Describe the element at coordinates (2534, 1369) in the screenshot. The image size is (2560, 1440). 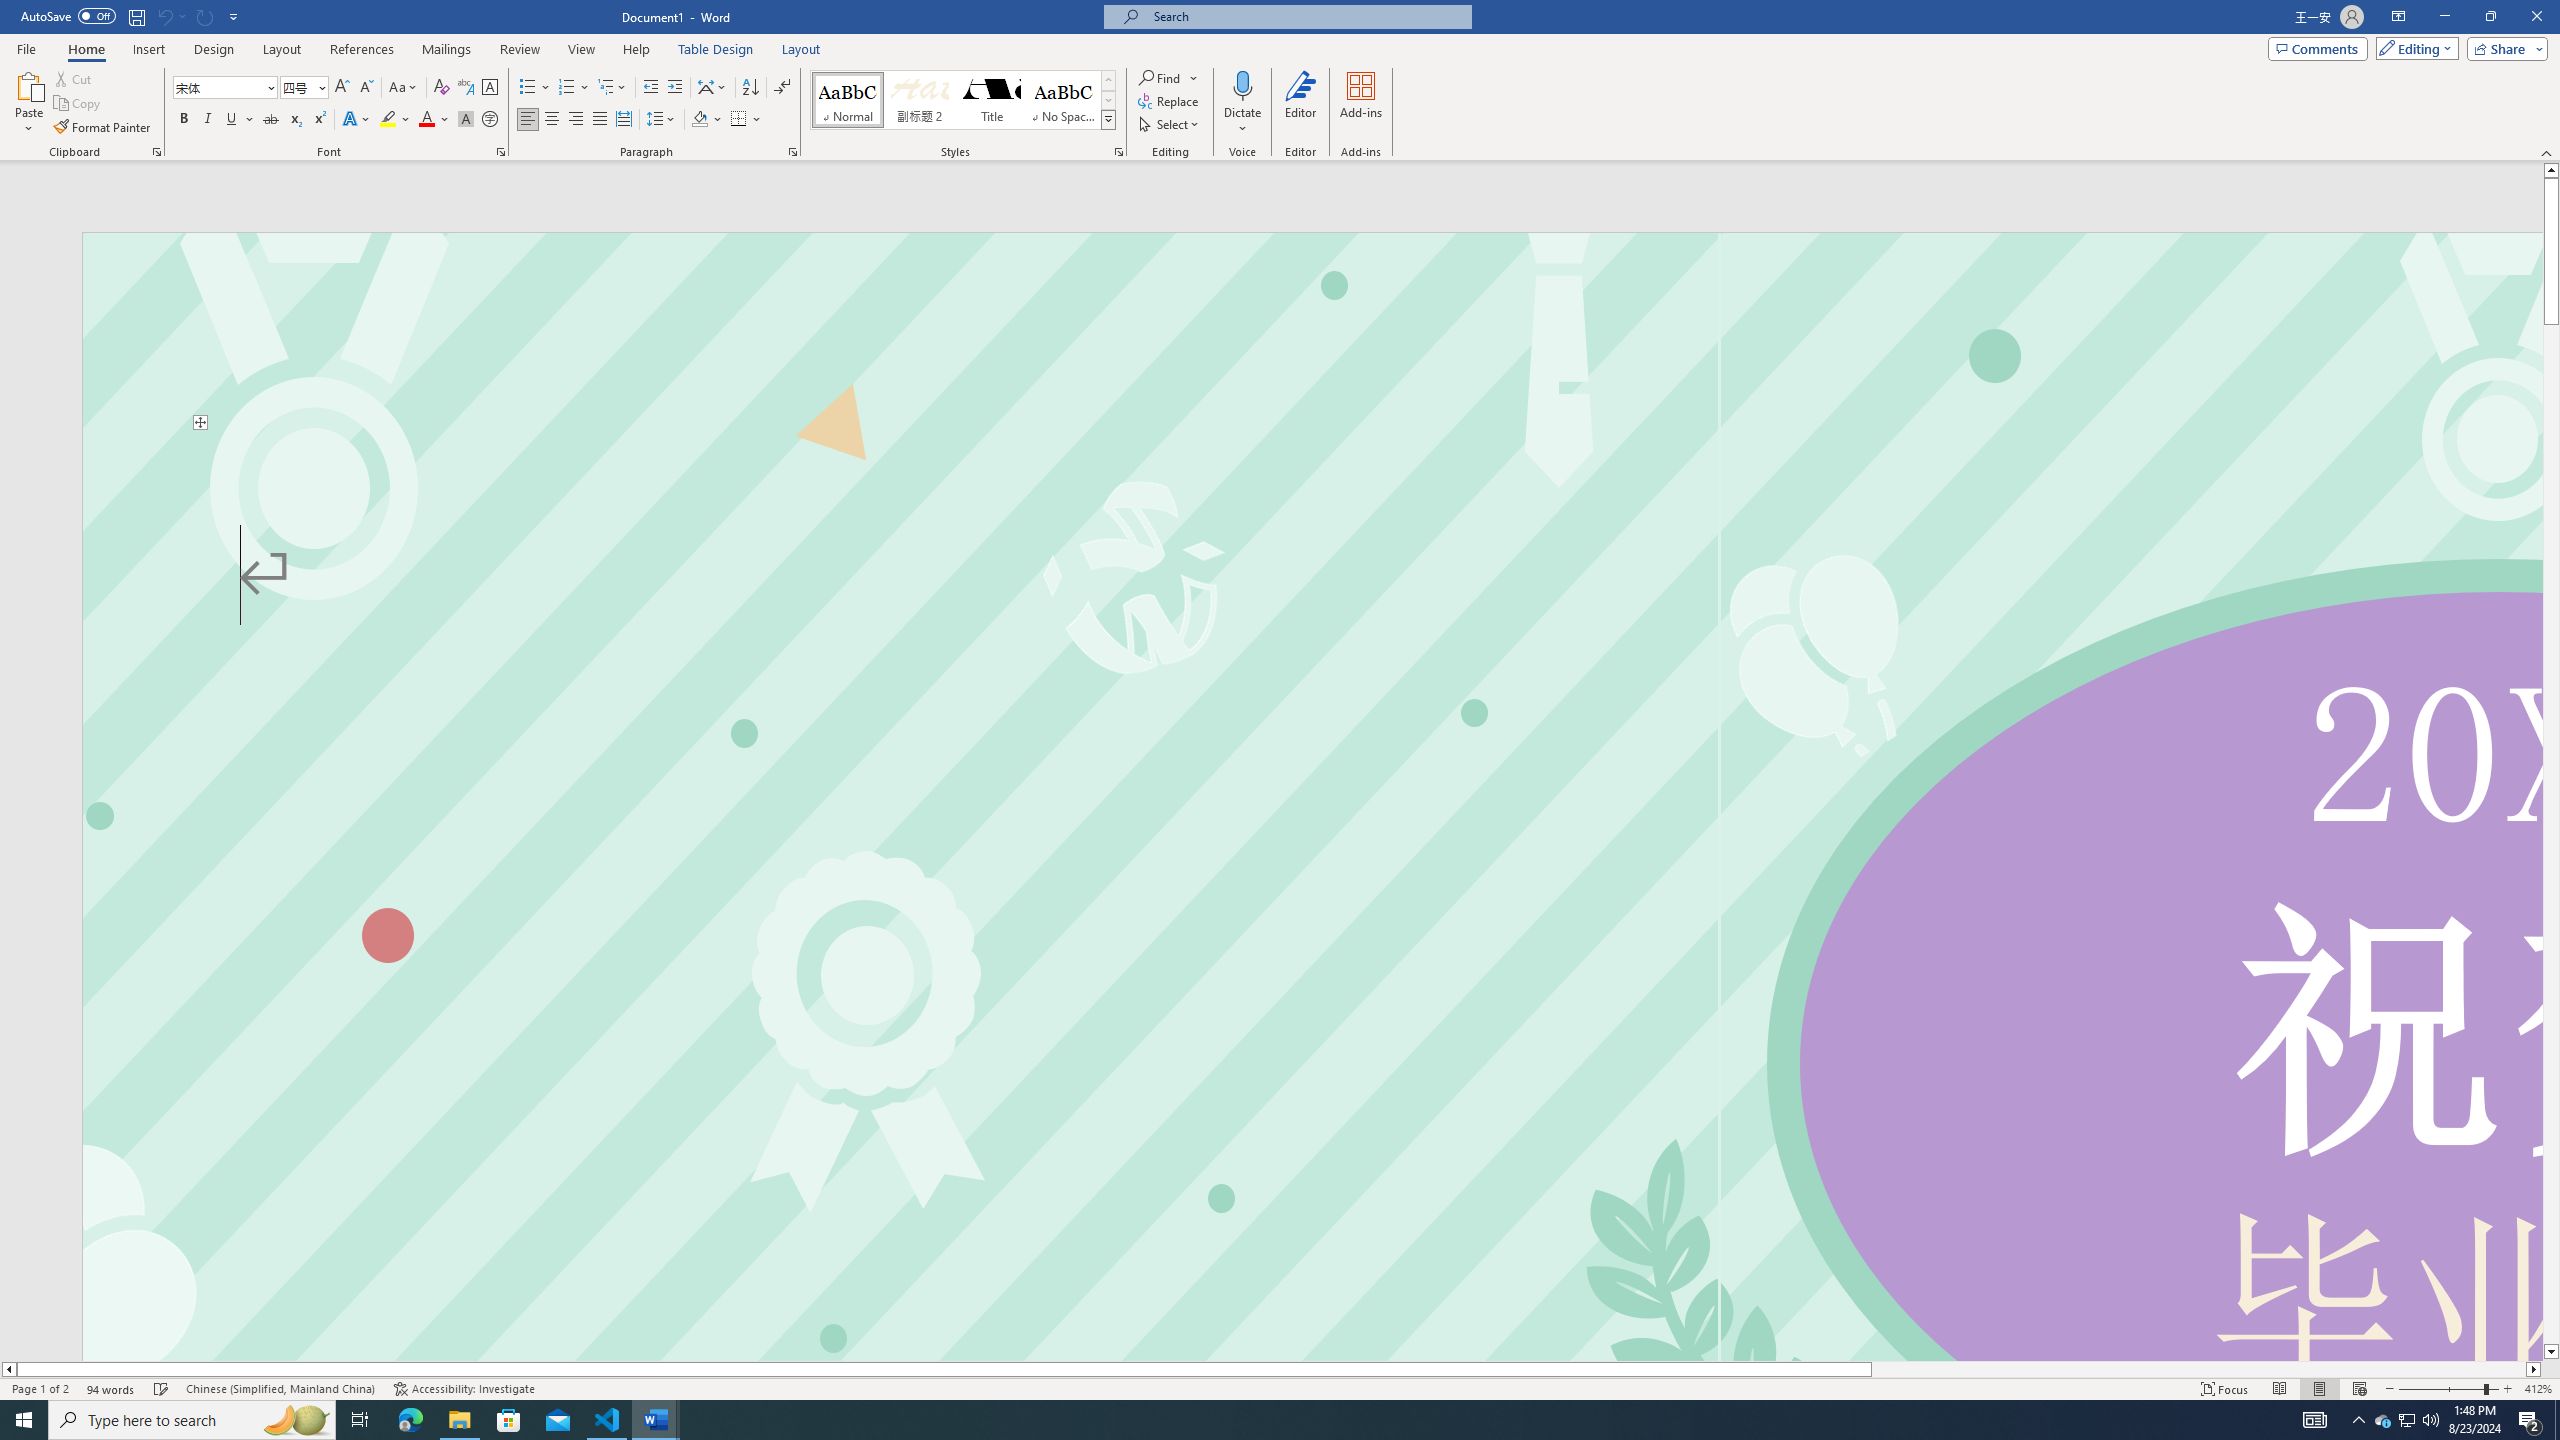
I see `Column right` at that location.